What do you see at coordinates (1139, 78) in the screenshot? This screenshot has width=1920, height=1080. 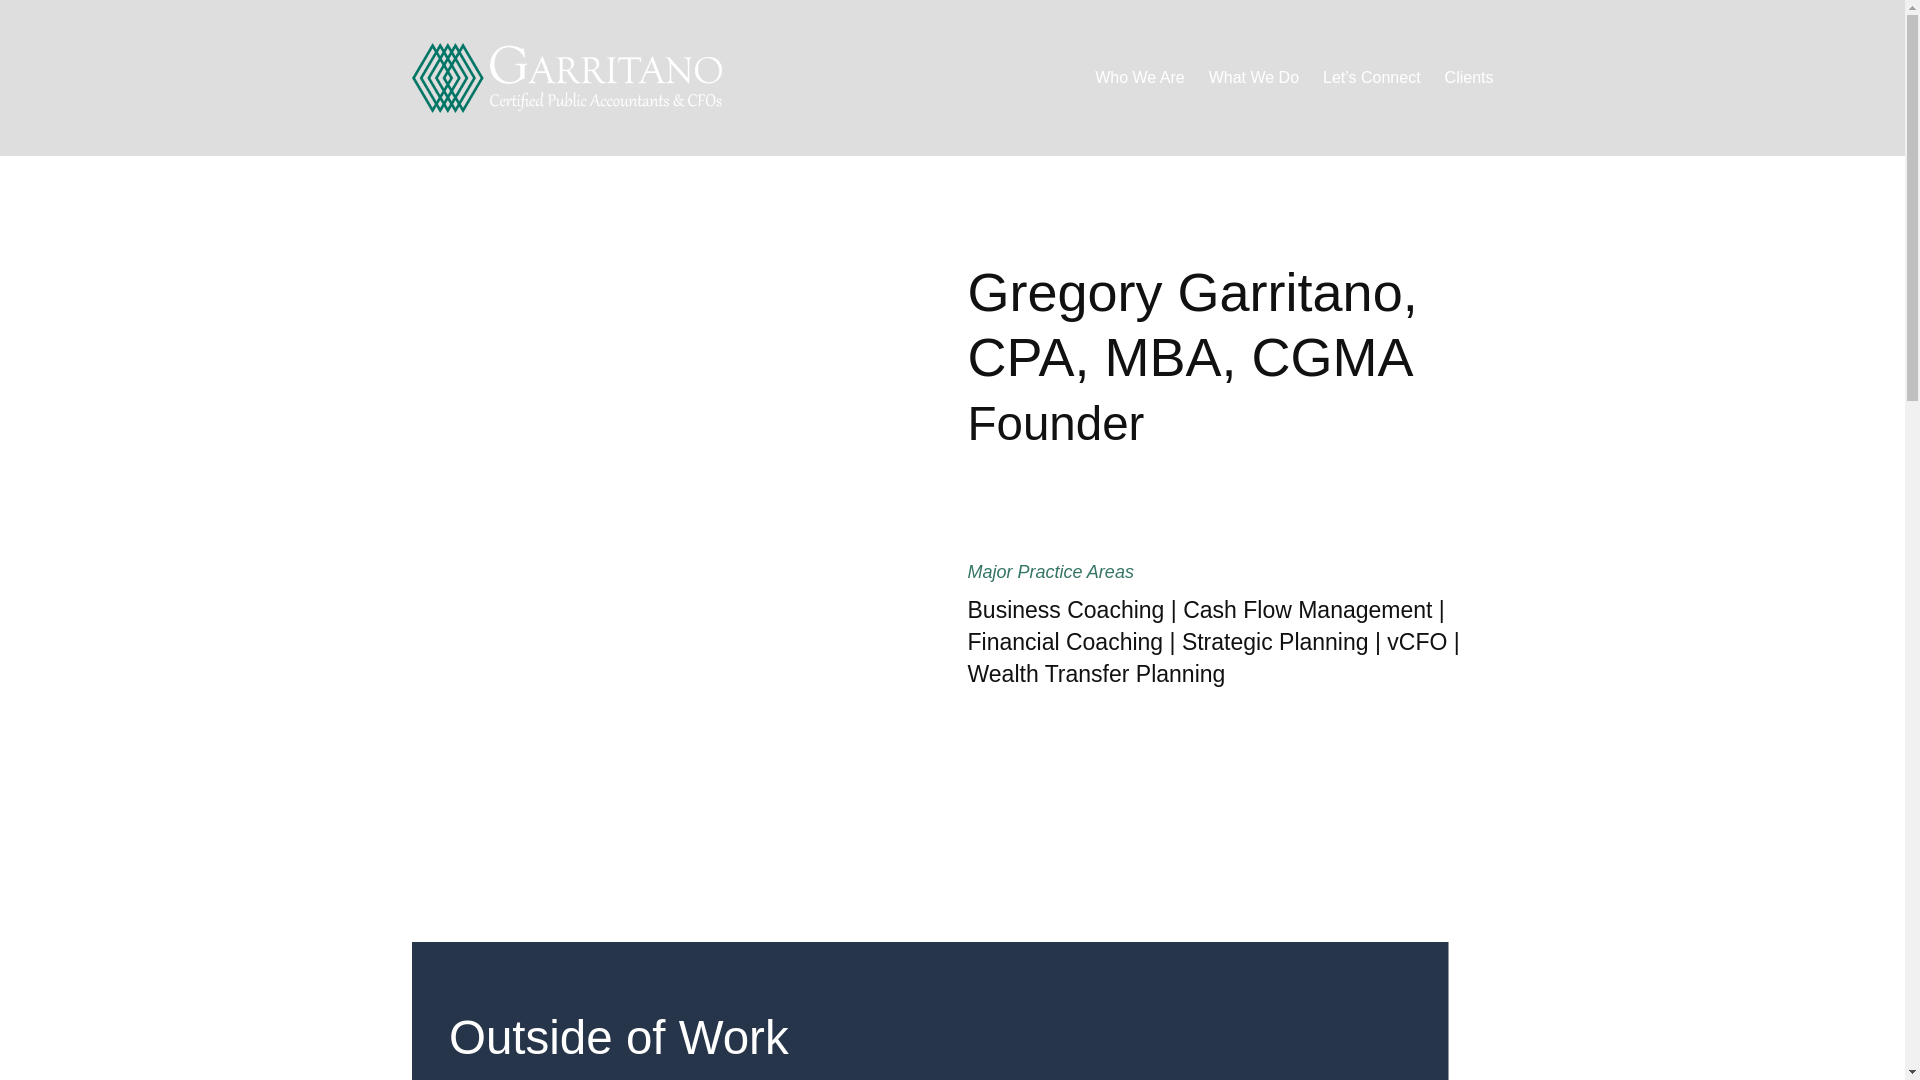 I see `Who We Are` at bounding box center [1139, 78].